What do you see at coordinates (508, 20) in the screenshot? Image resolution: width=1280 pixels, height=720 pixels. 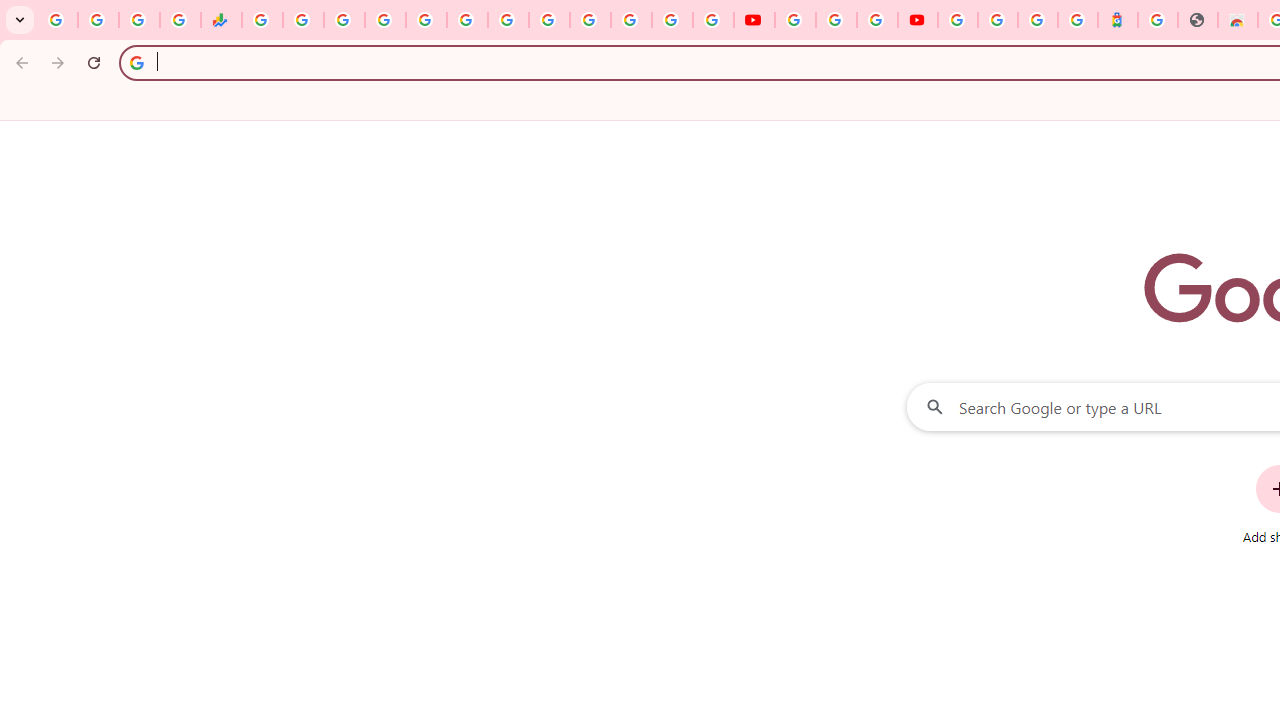 I see `Android TV Policies and Guidelines - Transparency Center` at bounding box center [508, 20].